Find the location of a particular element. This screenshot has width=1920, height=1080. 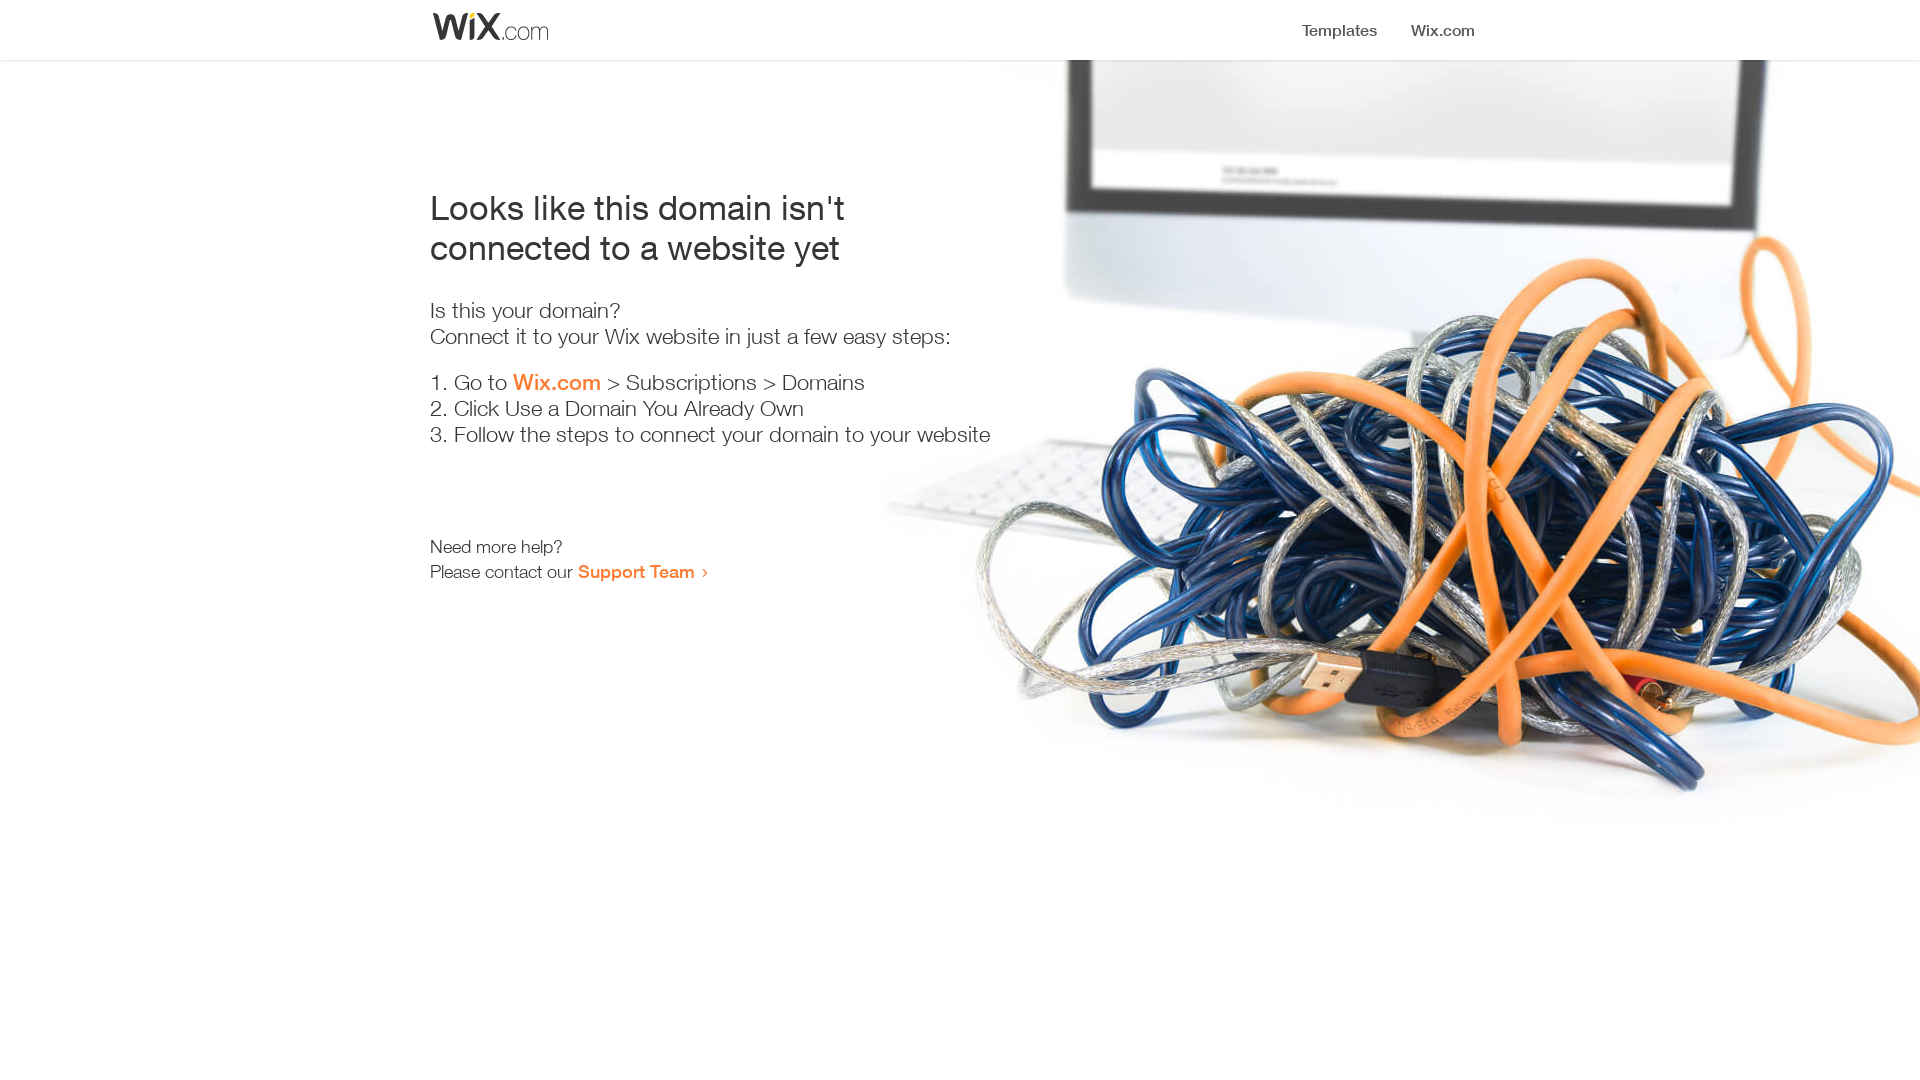

Support Team is located at coordinates (636, 571).